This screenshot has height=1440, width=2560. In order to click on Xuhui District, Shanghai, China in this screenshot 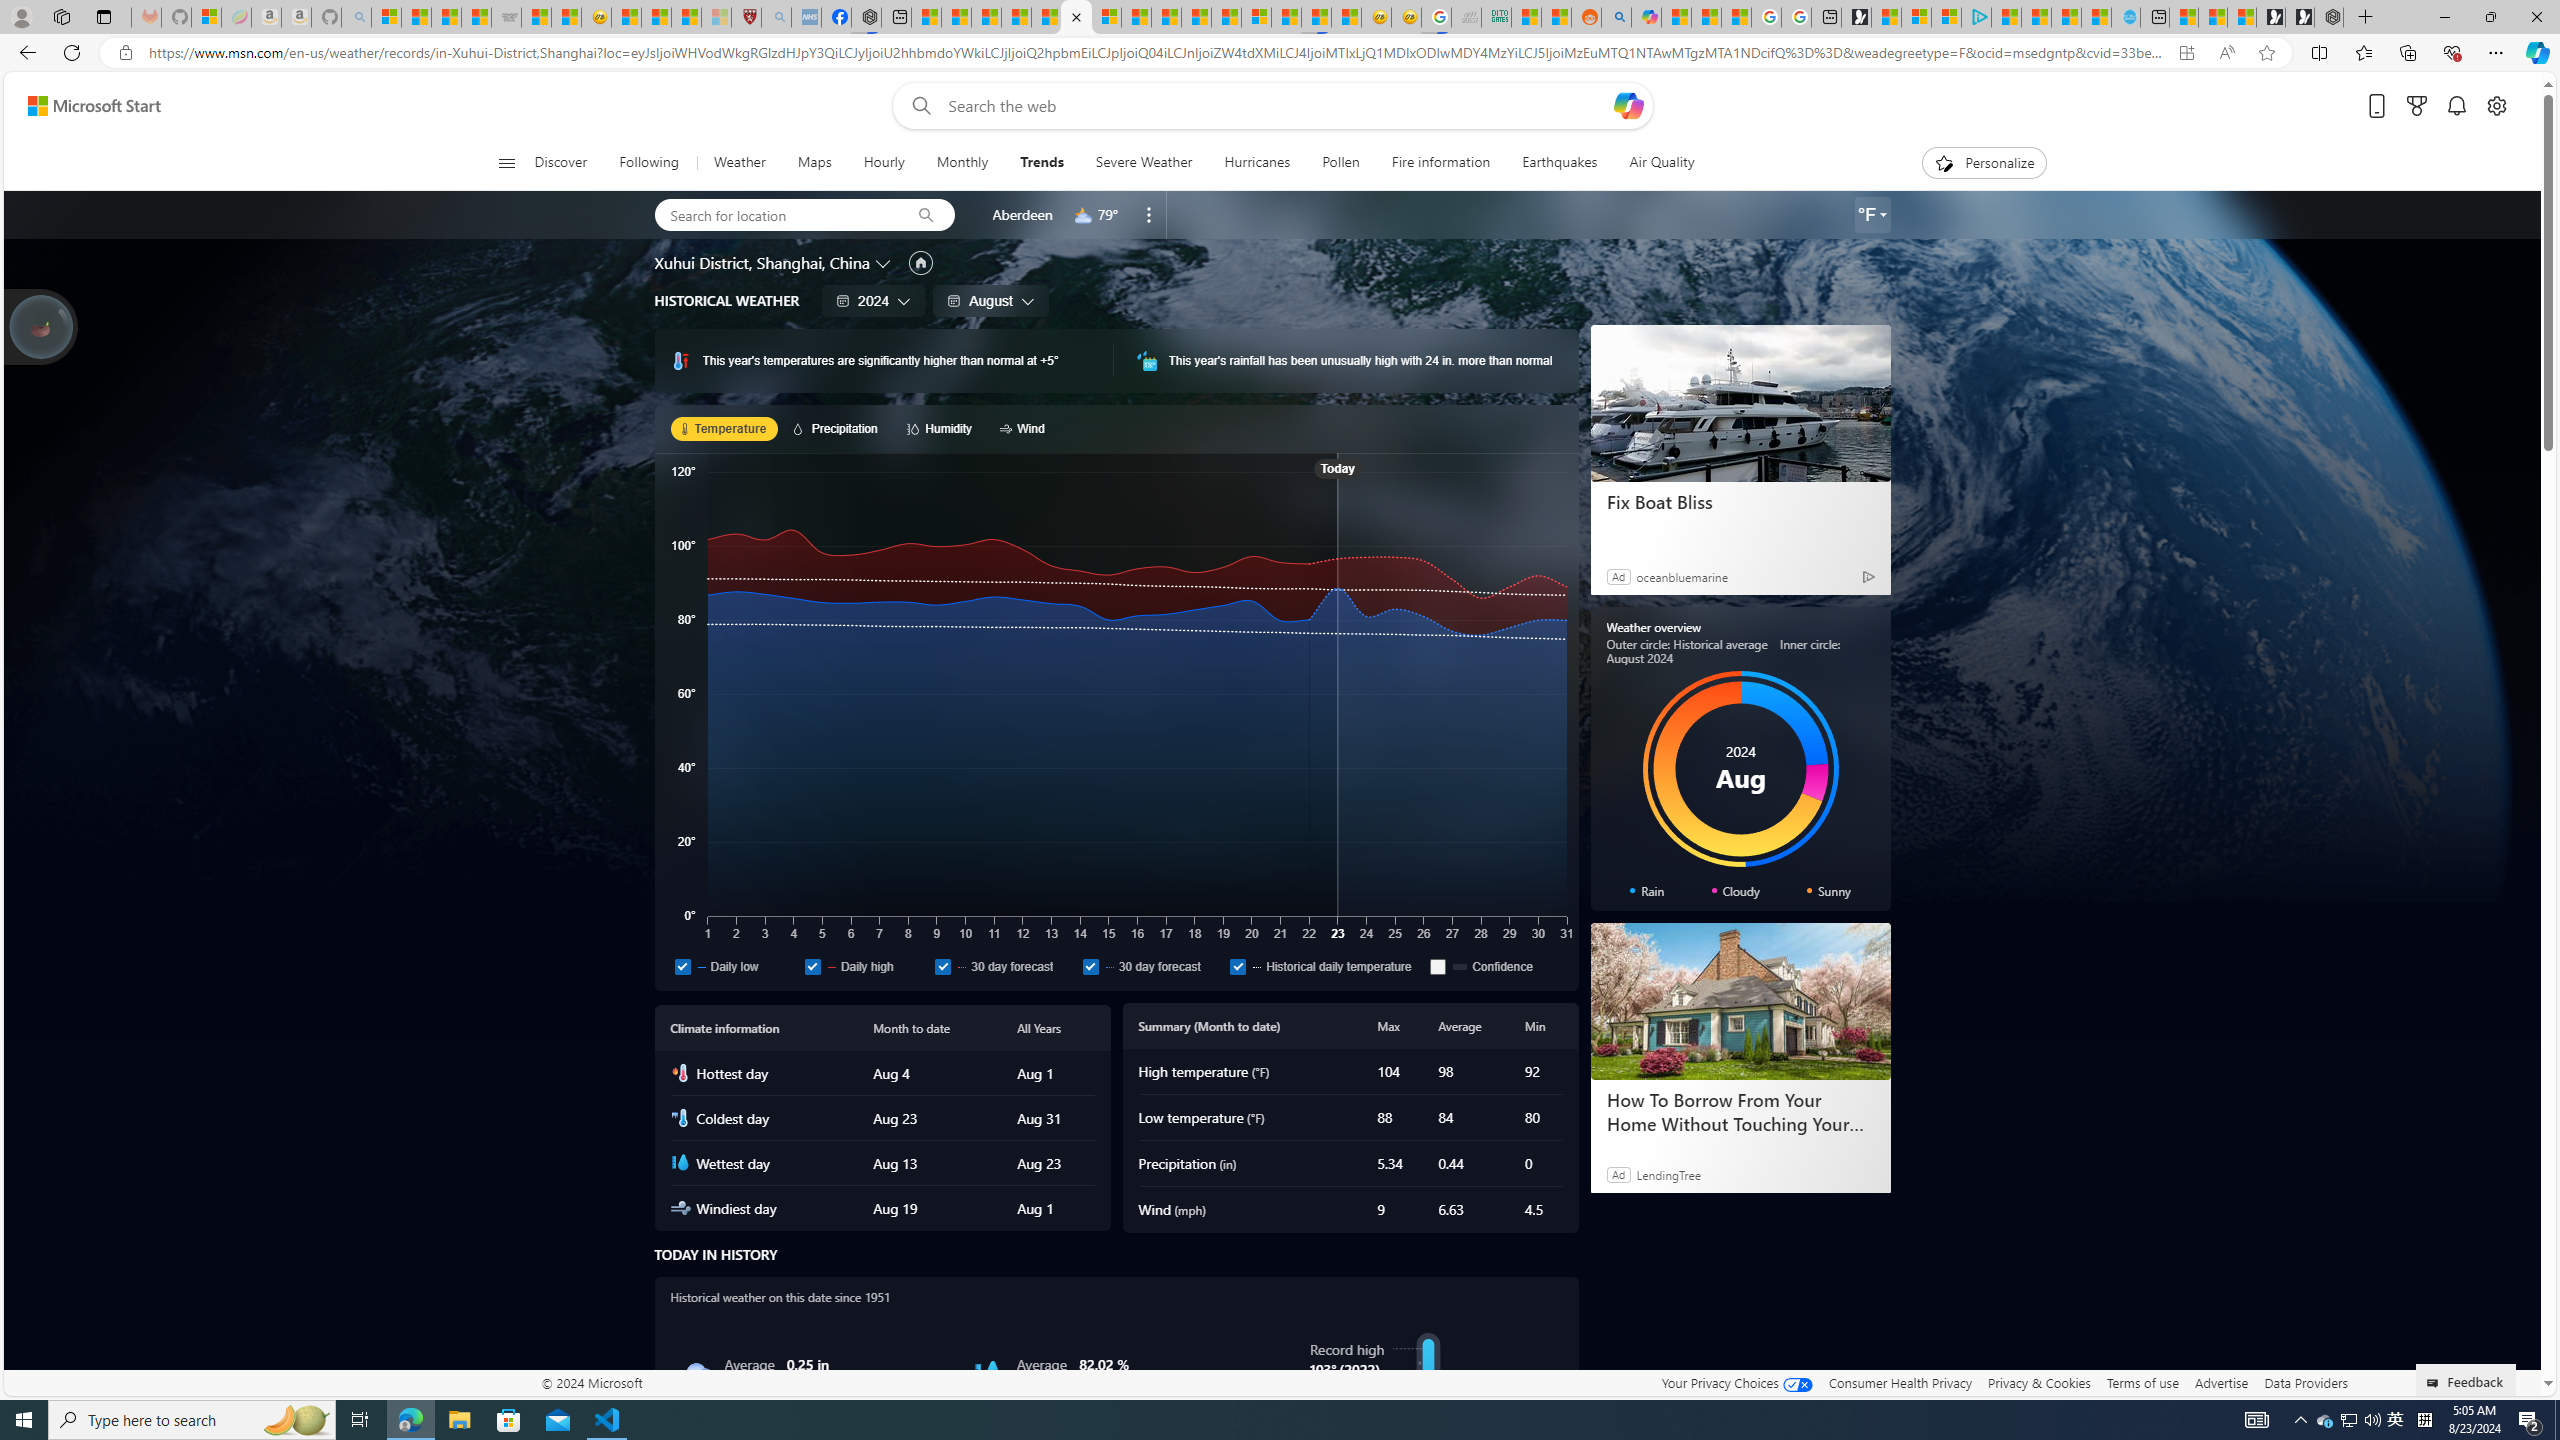, I will do `click(761, 262)`.